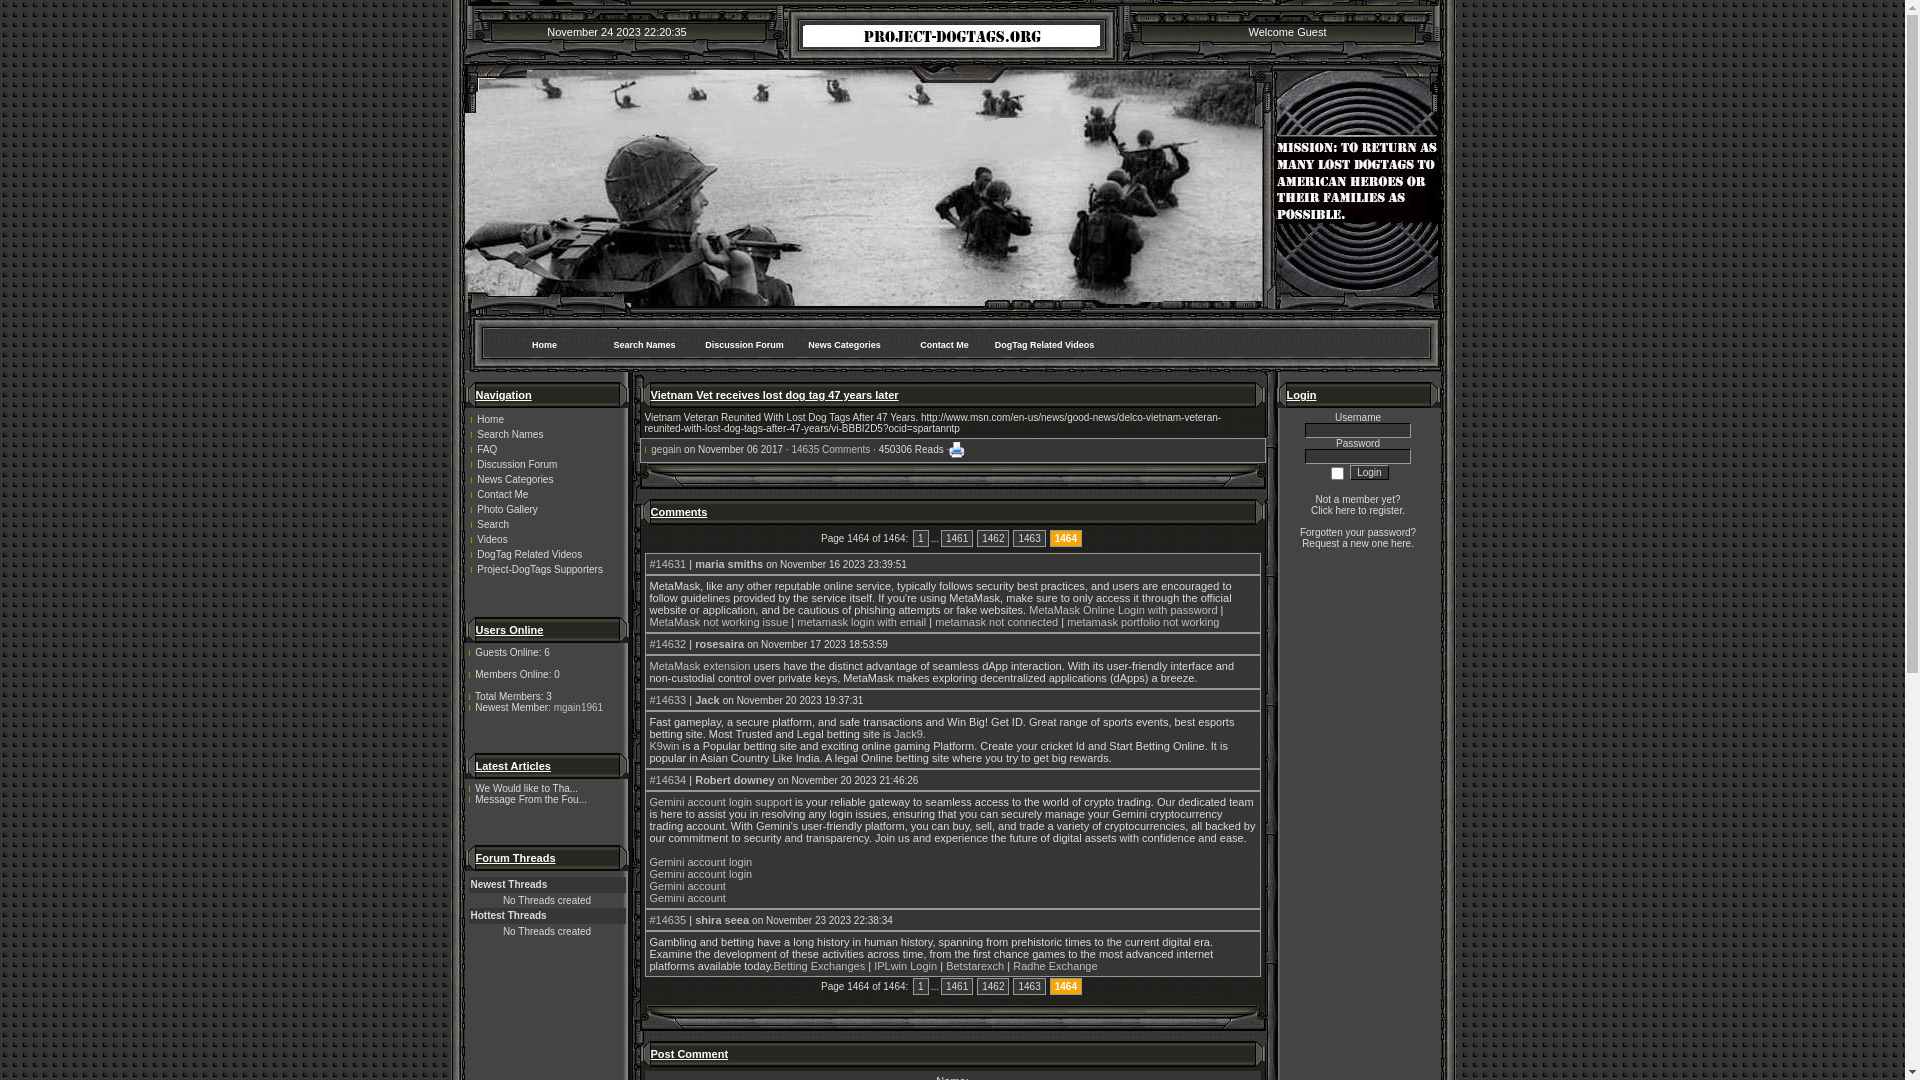 The image size is (1920, 1080). What do you see at coordinates (744, 344) in the screenshot?
I see `Discussion Forum` at bounding box center [744, 344].